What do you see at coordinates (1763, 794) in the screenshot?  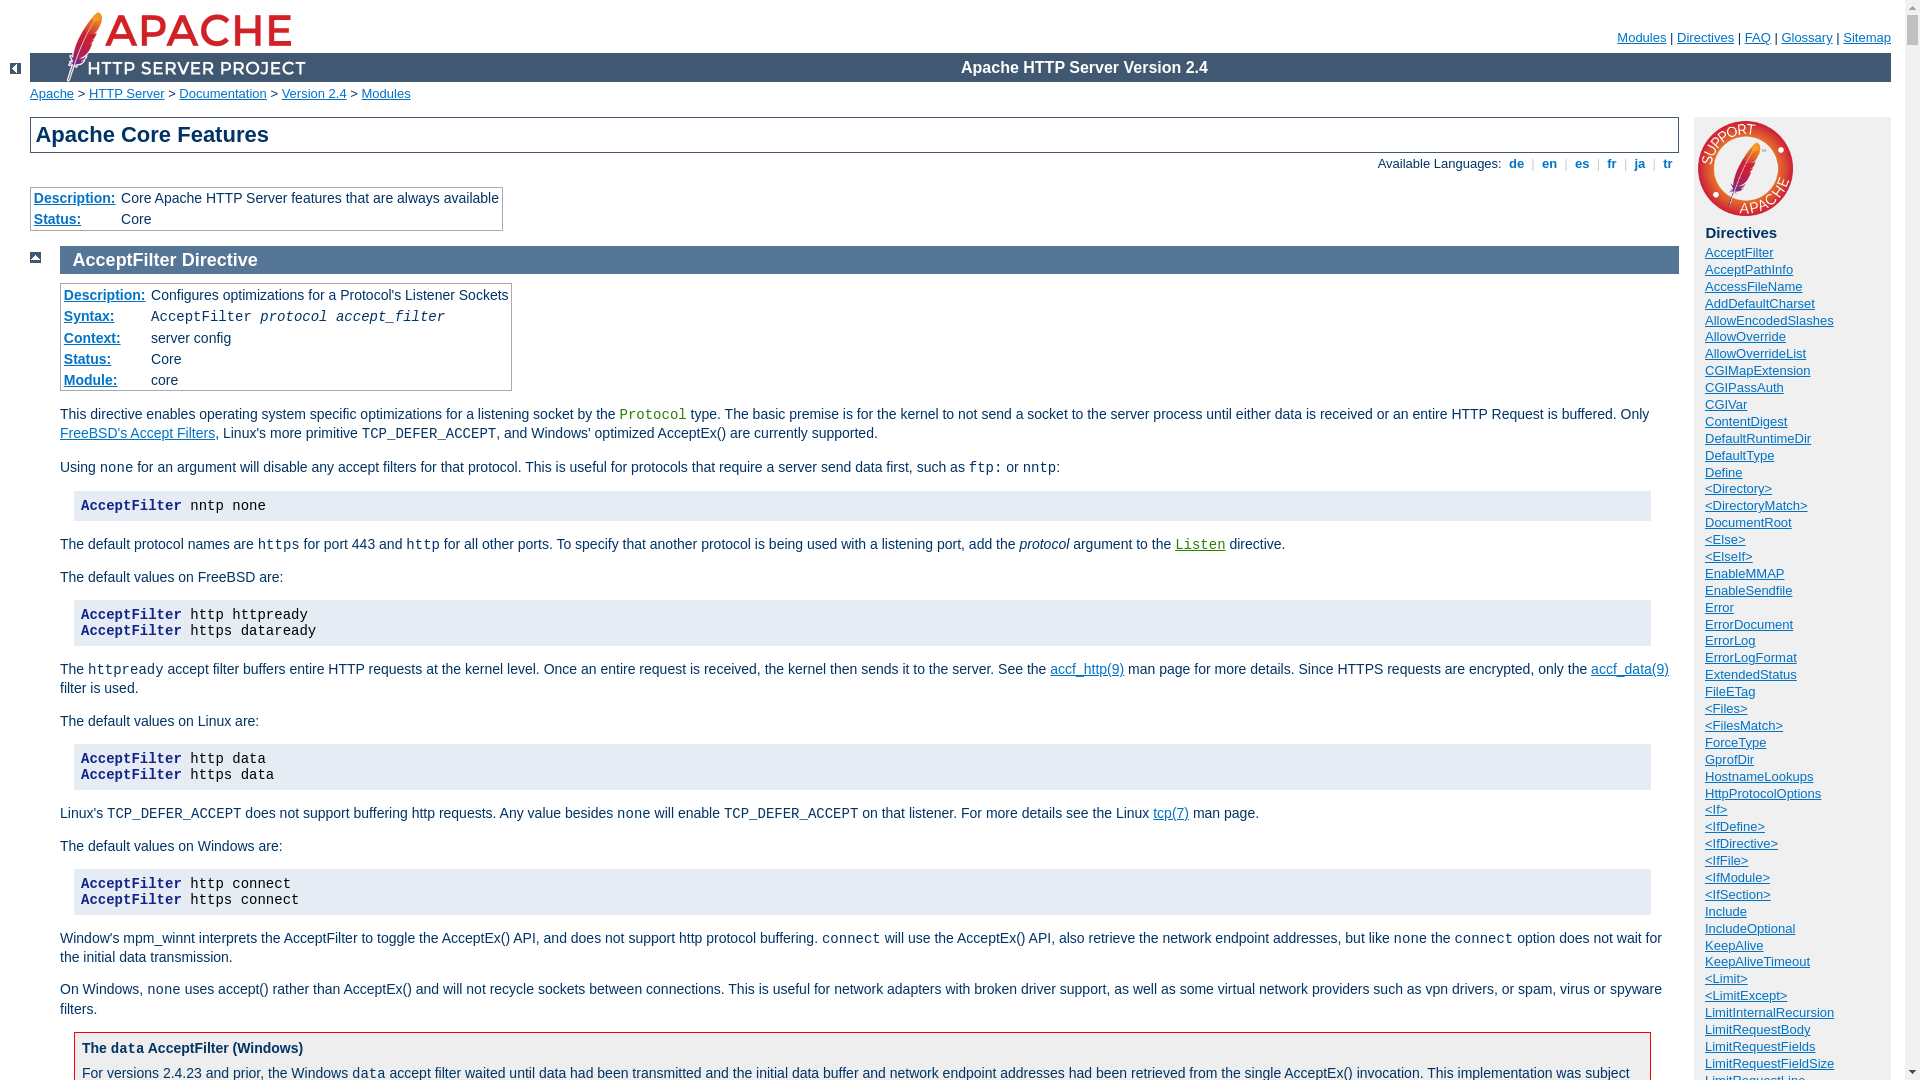 I see `HttpProtocolOptions` at bounding box center [1763, 794].